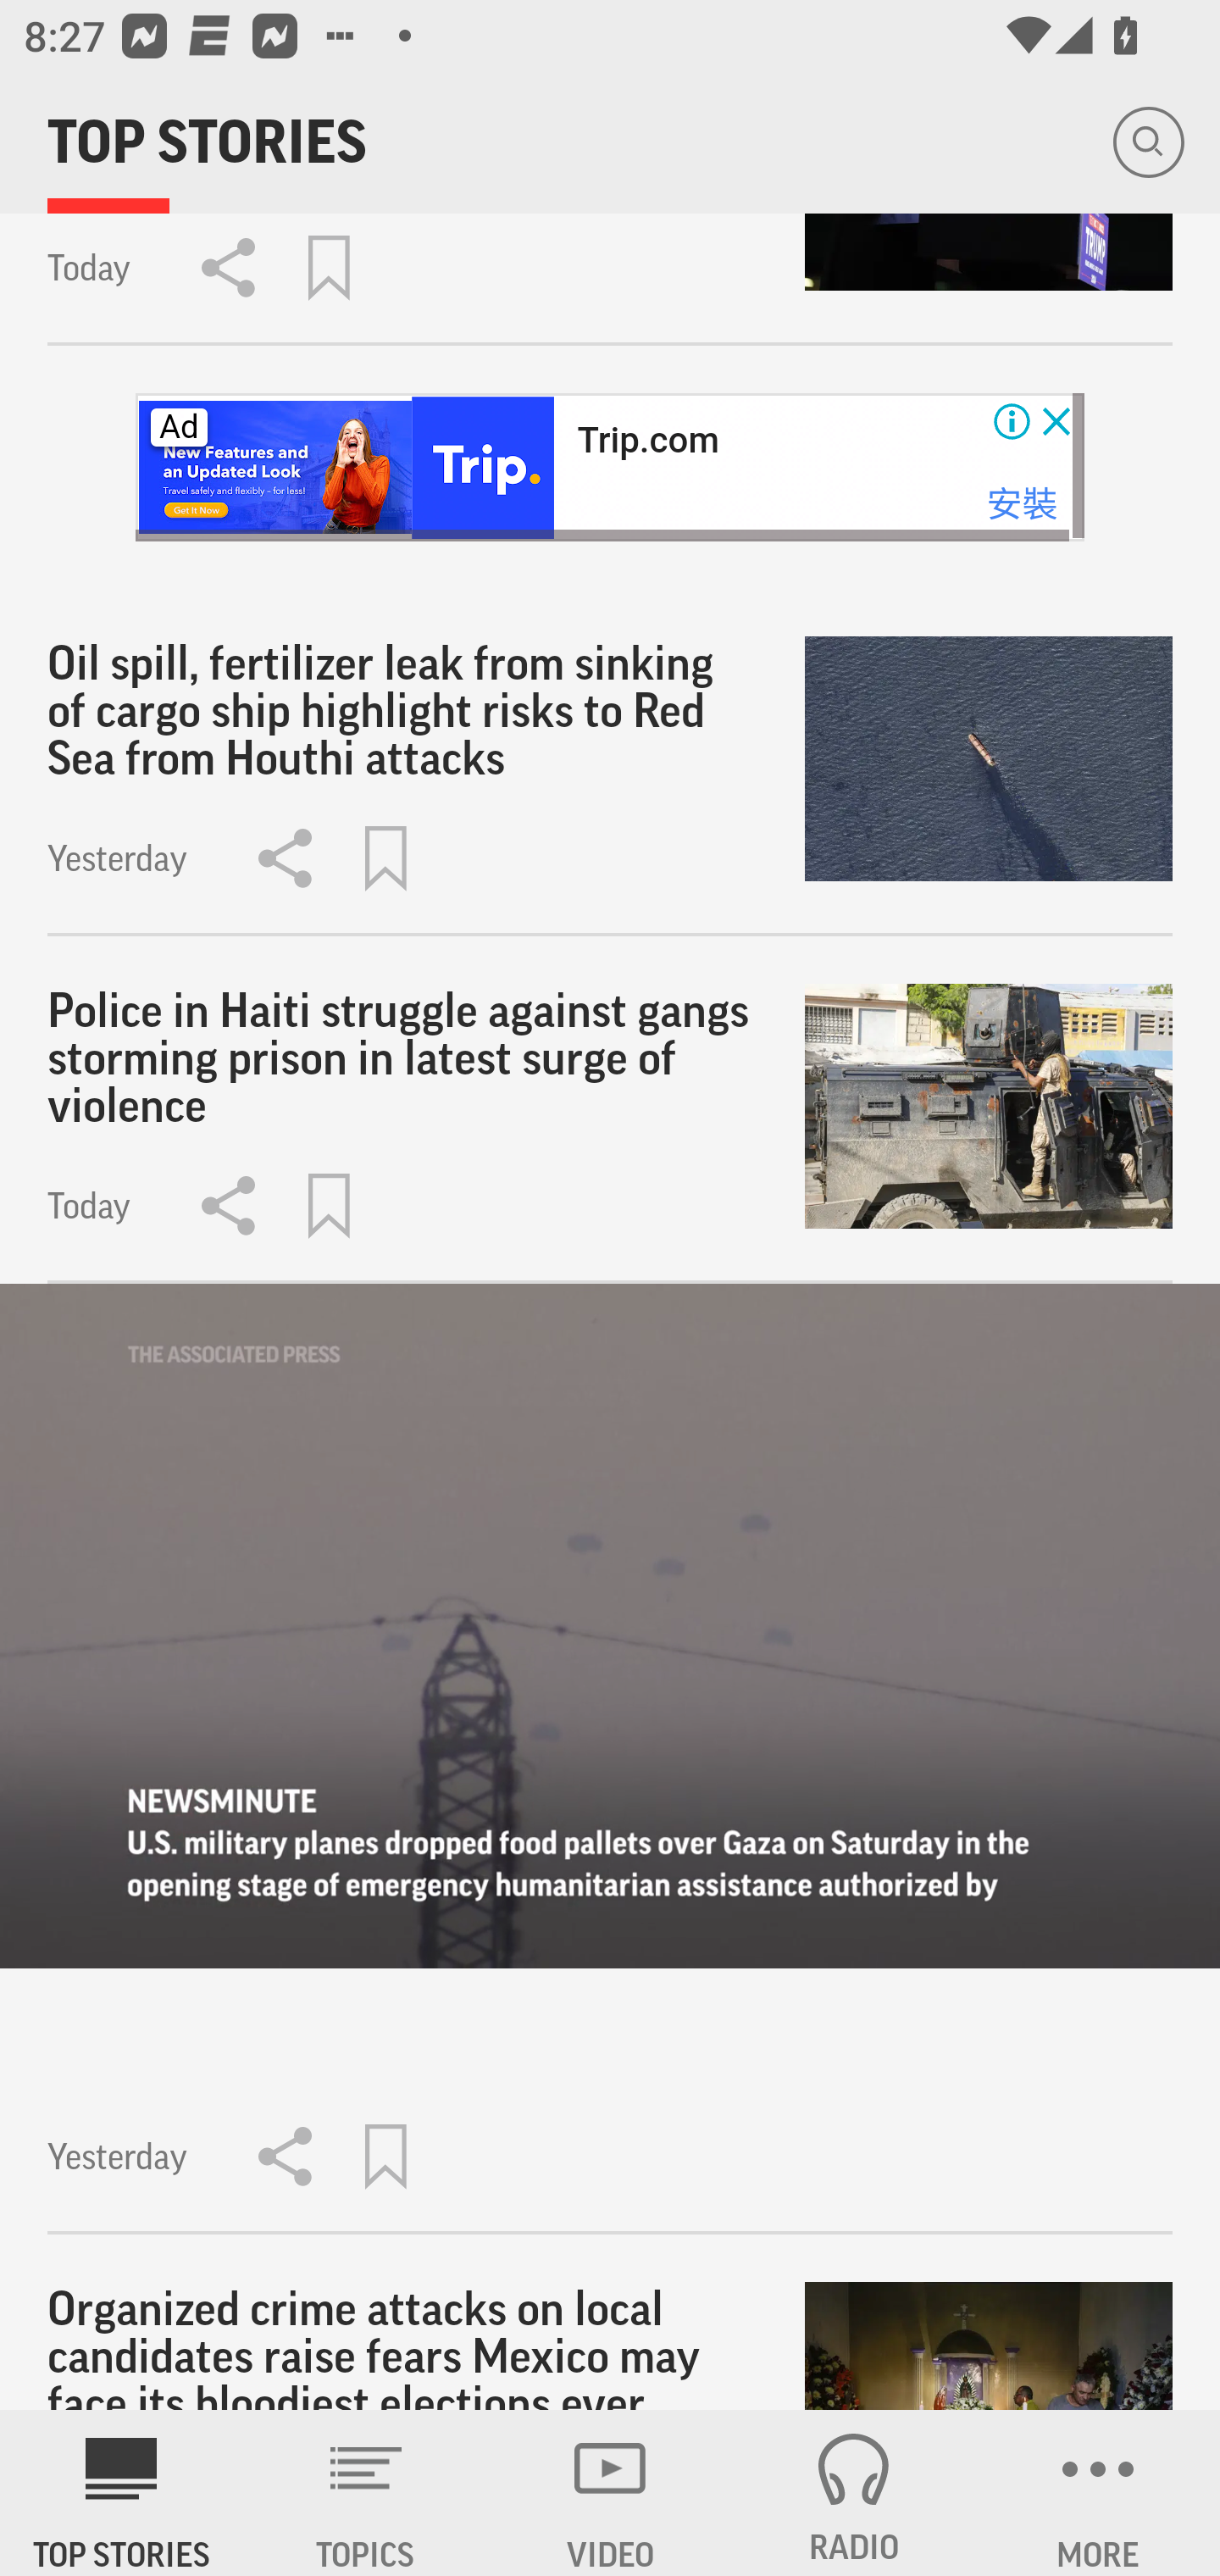 The image size is (1220, 2576). Describe the element at coordinates (610, 2493) in the screenshot. I see `VIDEO` at that location.